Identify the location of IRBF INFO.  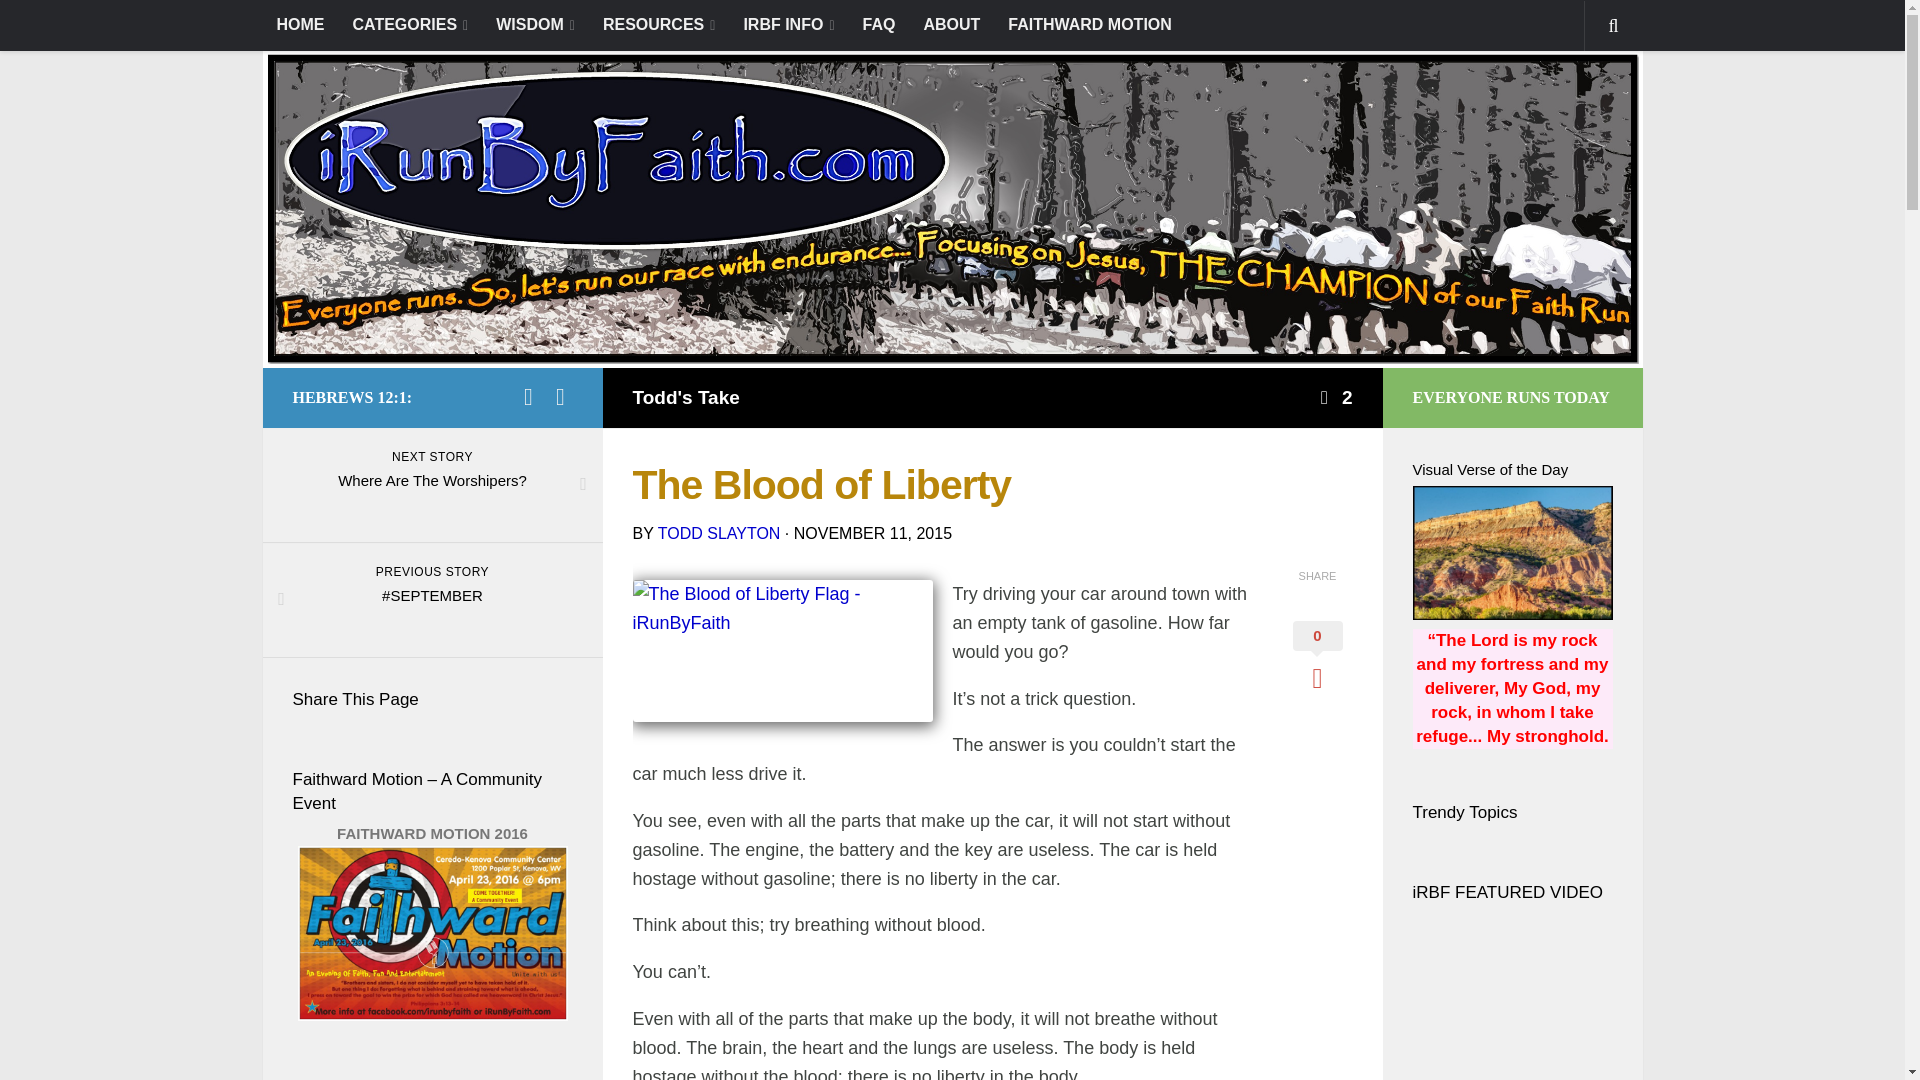
(788, 25).